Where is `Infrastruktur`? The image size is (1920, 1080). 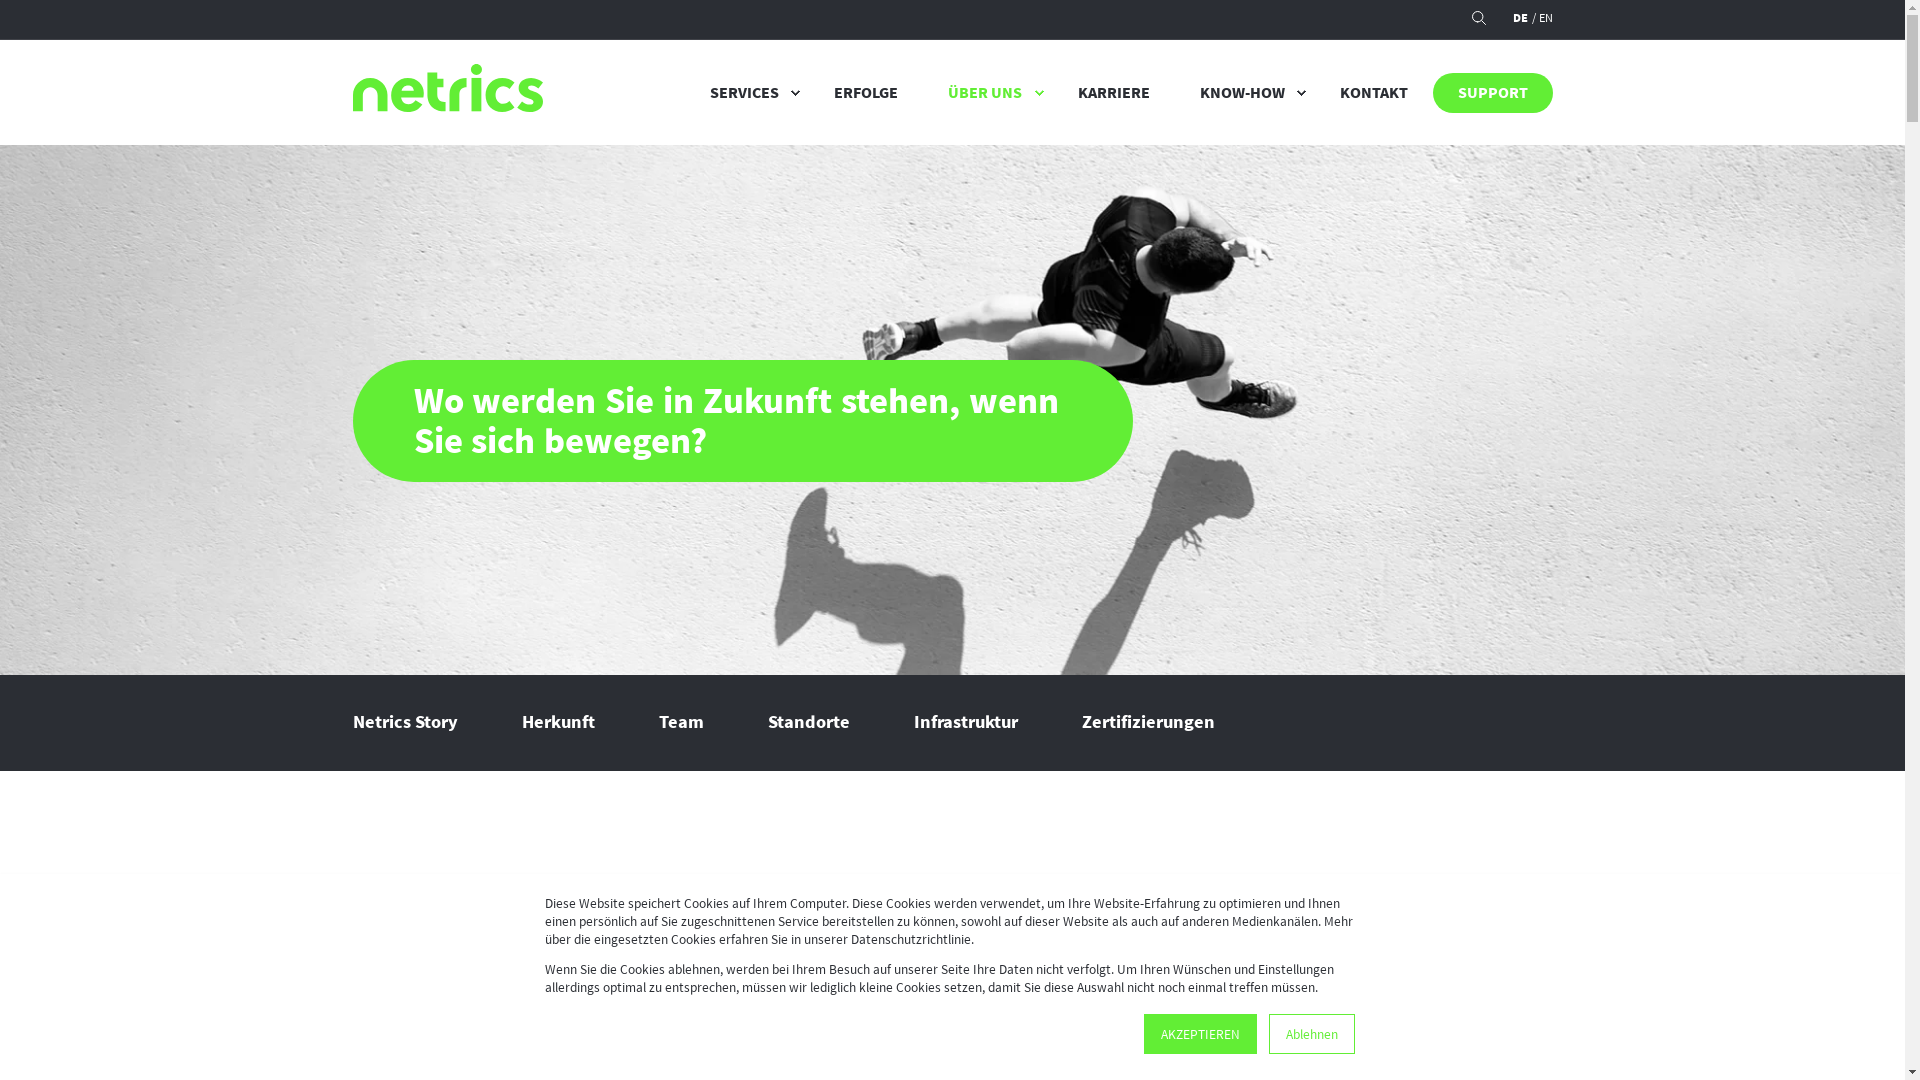 Infrastruktur is located at coordinates (966, 723).